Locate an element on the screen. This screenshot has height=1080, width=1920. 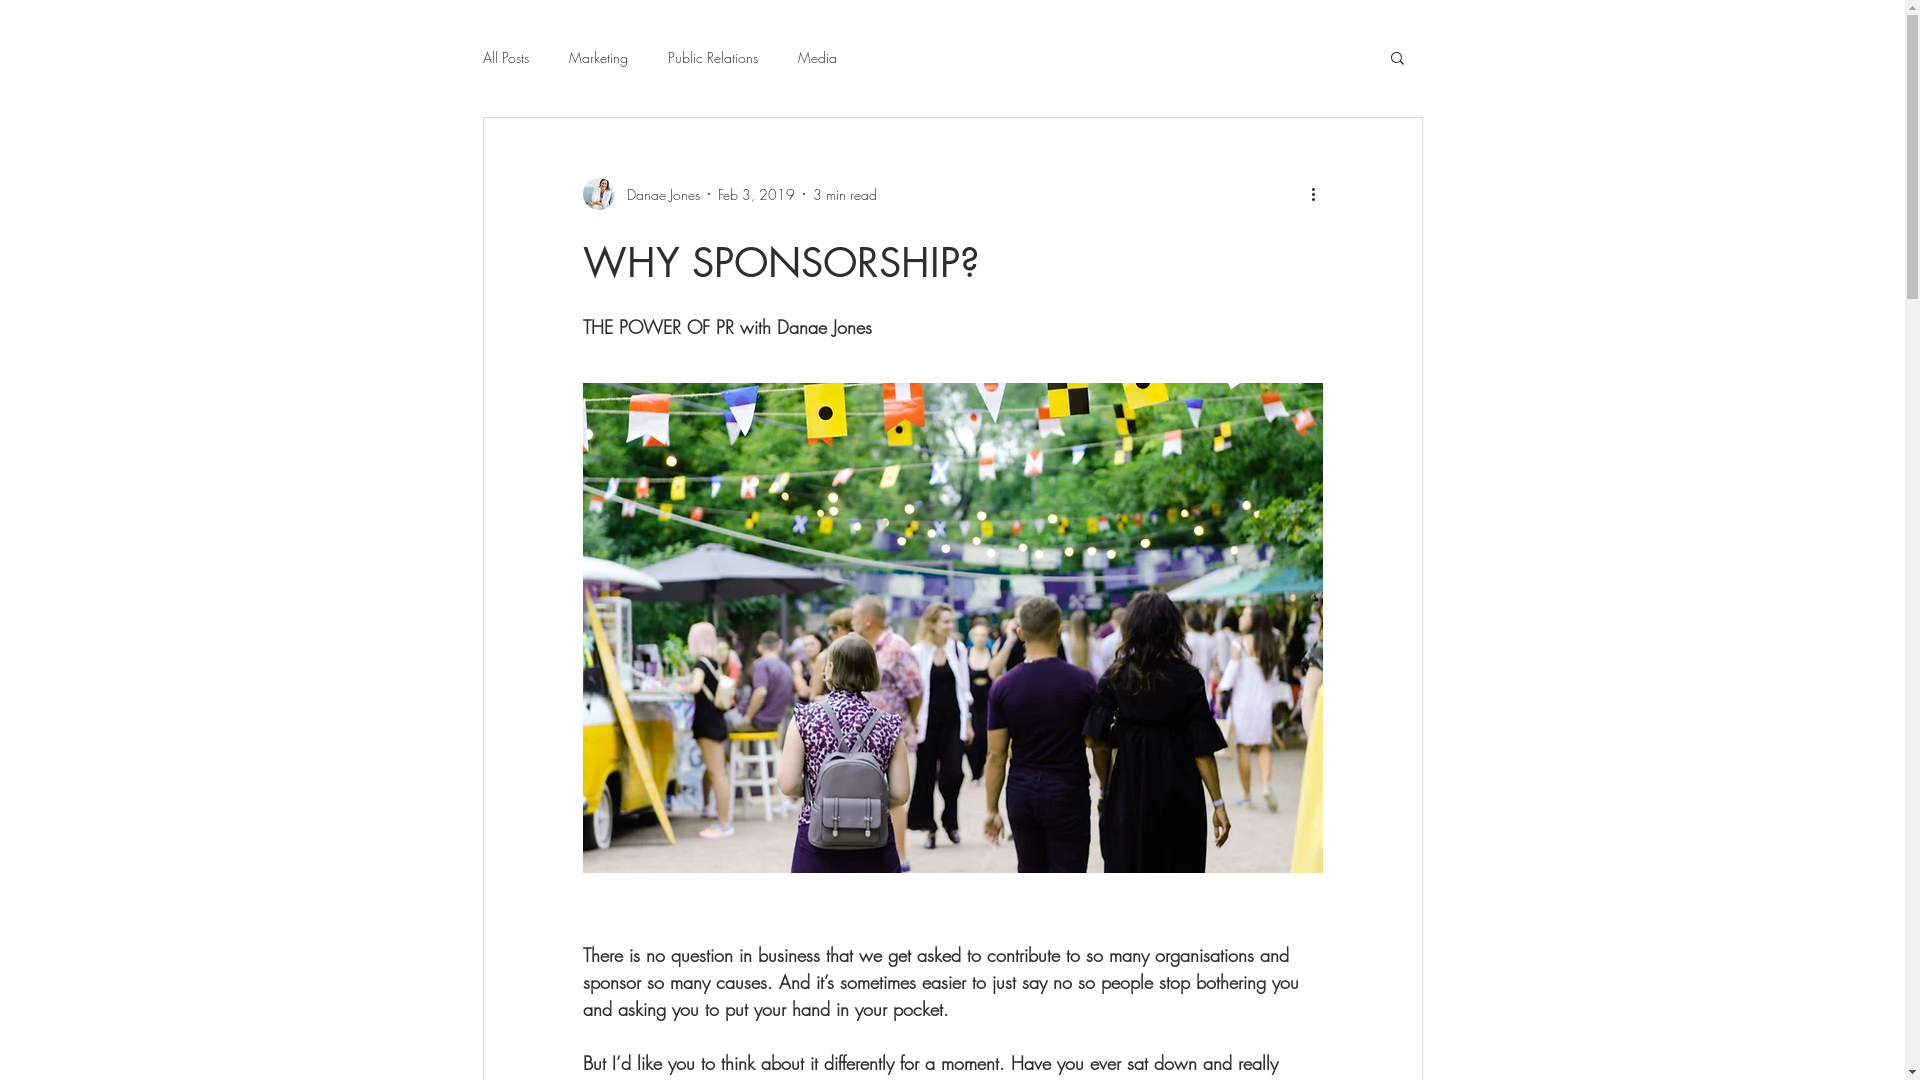
All Posts is located at coordinates (505, 58).